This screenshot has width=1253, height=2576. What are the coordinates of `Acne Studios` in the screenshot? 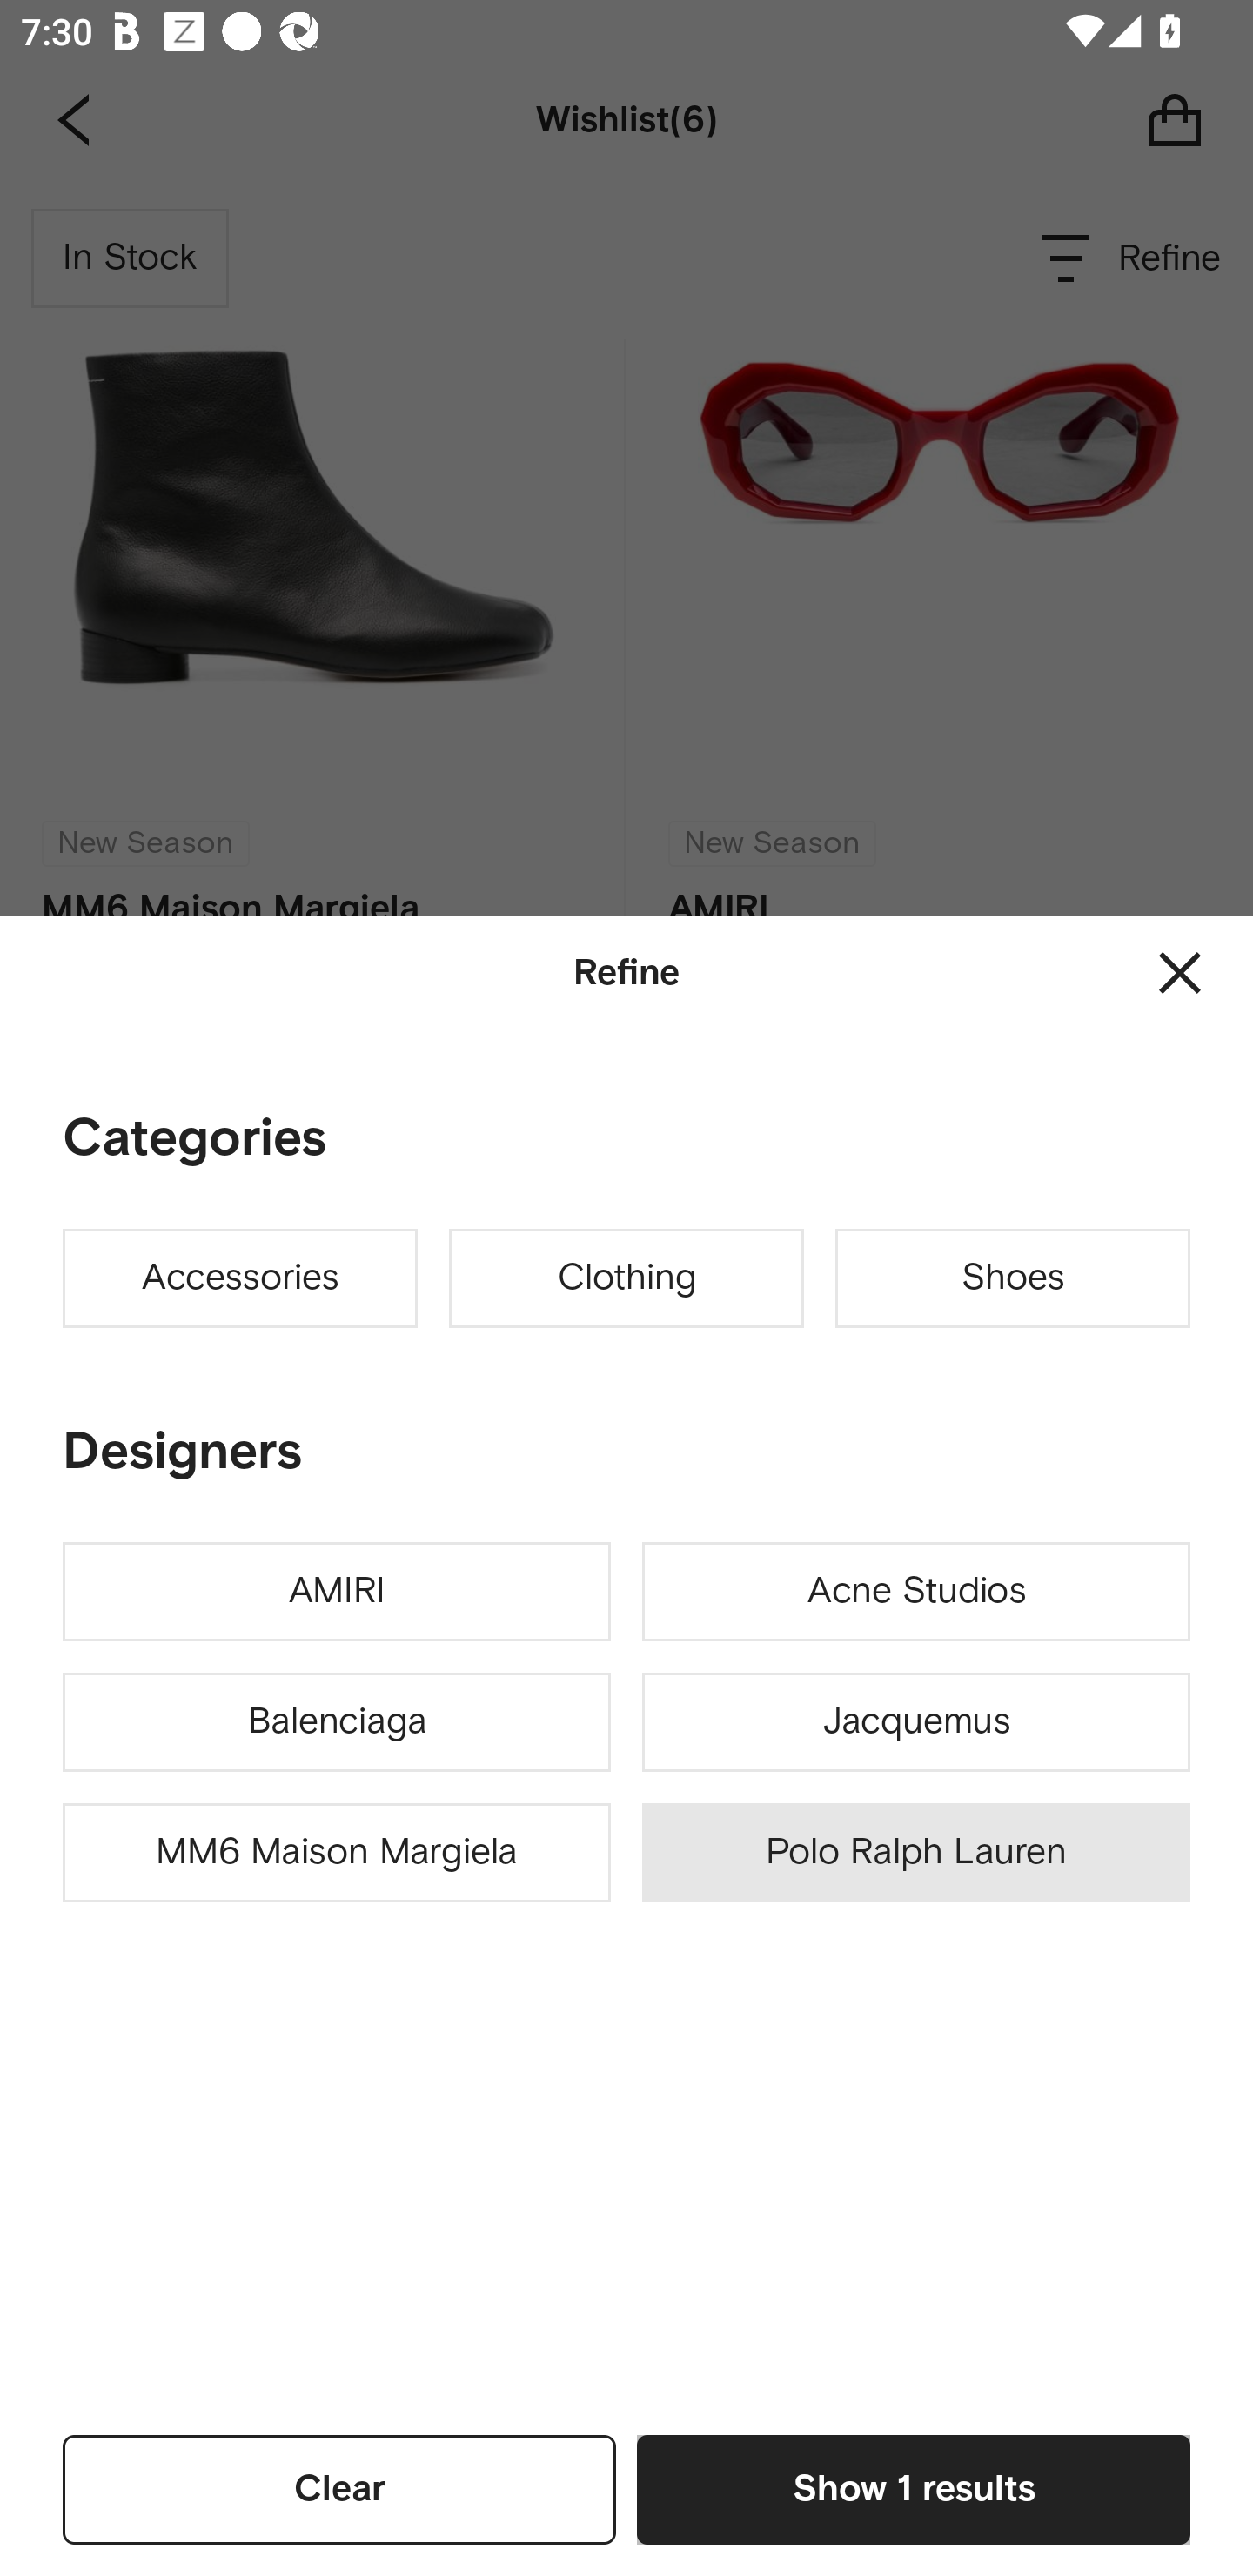 It's located at (915, 1592).